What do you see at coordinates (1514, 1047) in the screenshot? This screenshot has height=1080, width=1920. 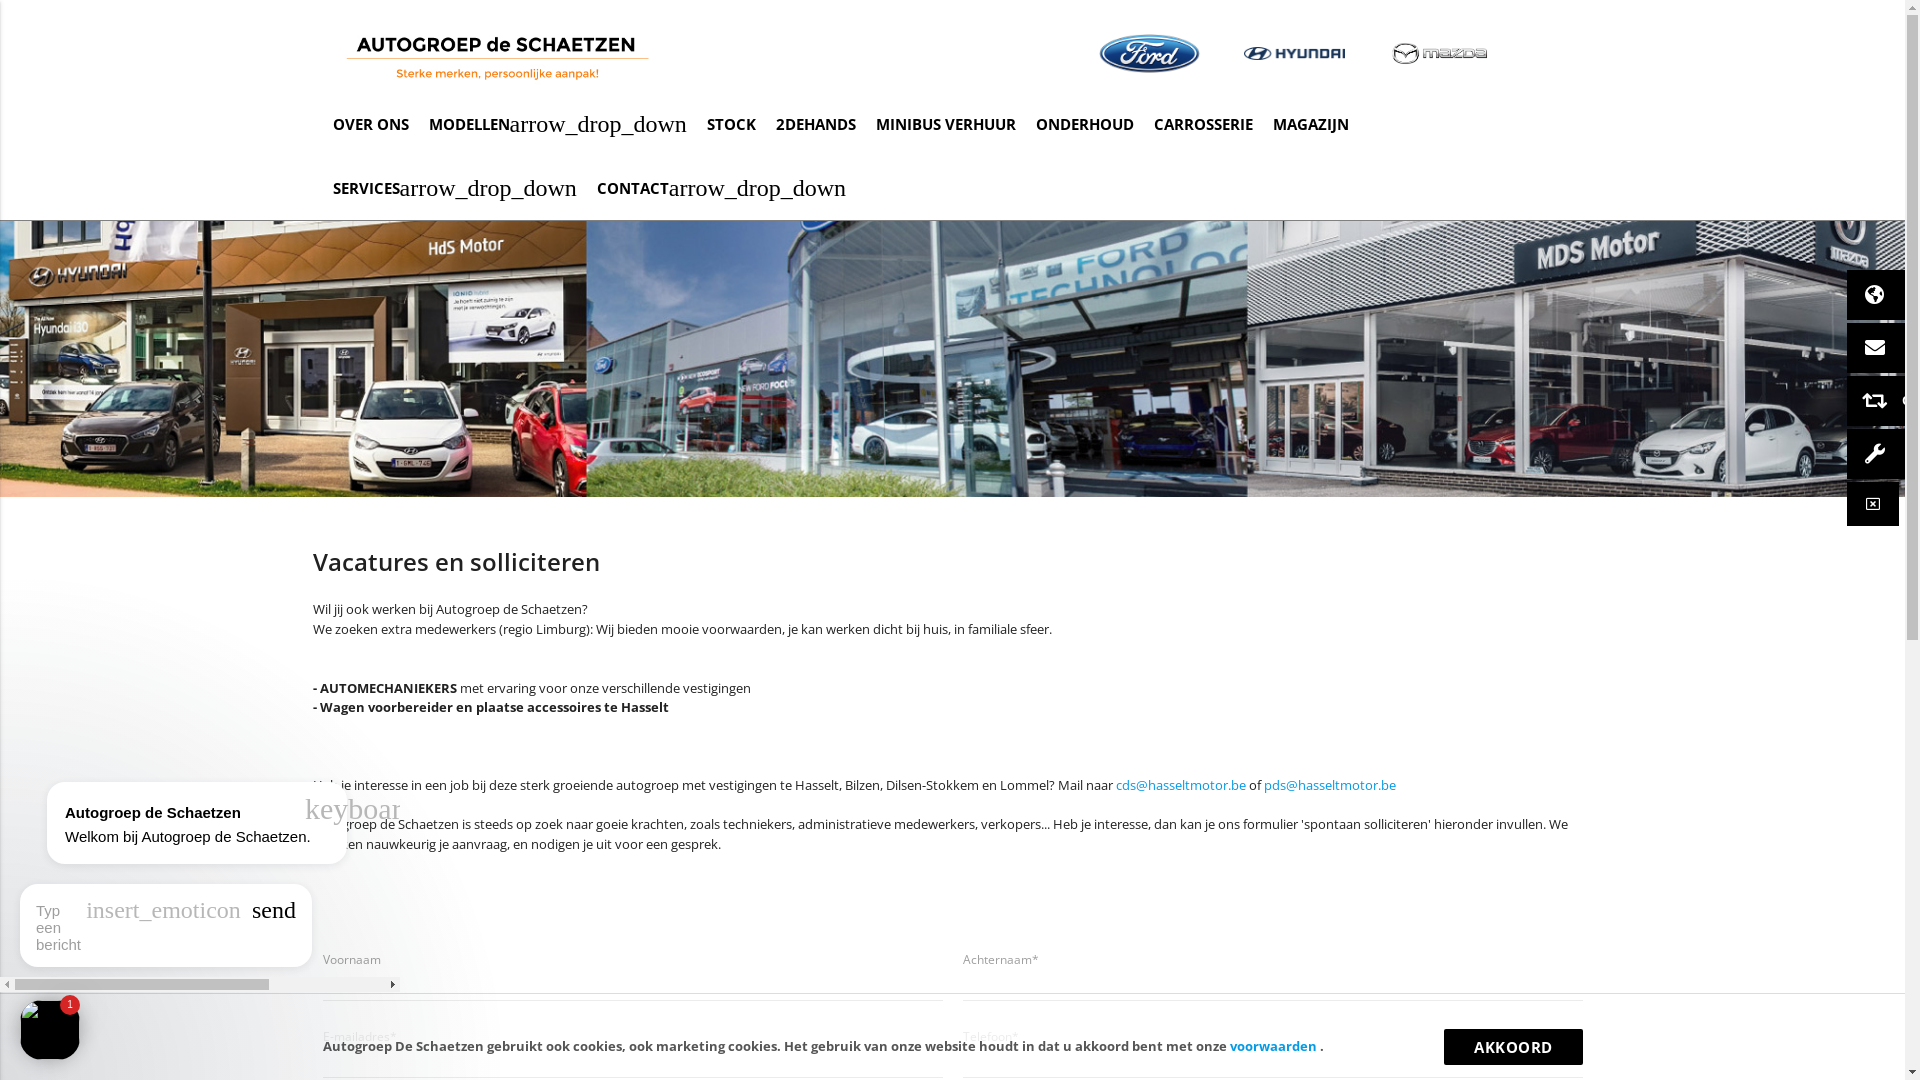 I see `AKKOORD` at bounding box center [1514, 1047].